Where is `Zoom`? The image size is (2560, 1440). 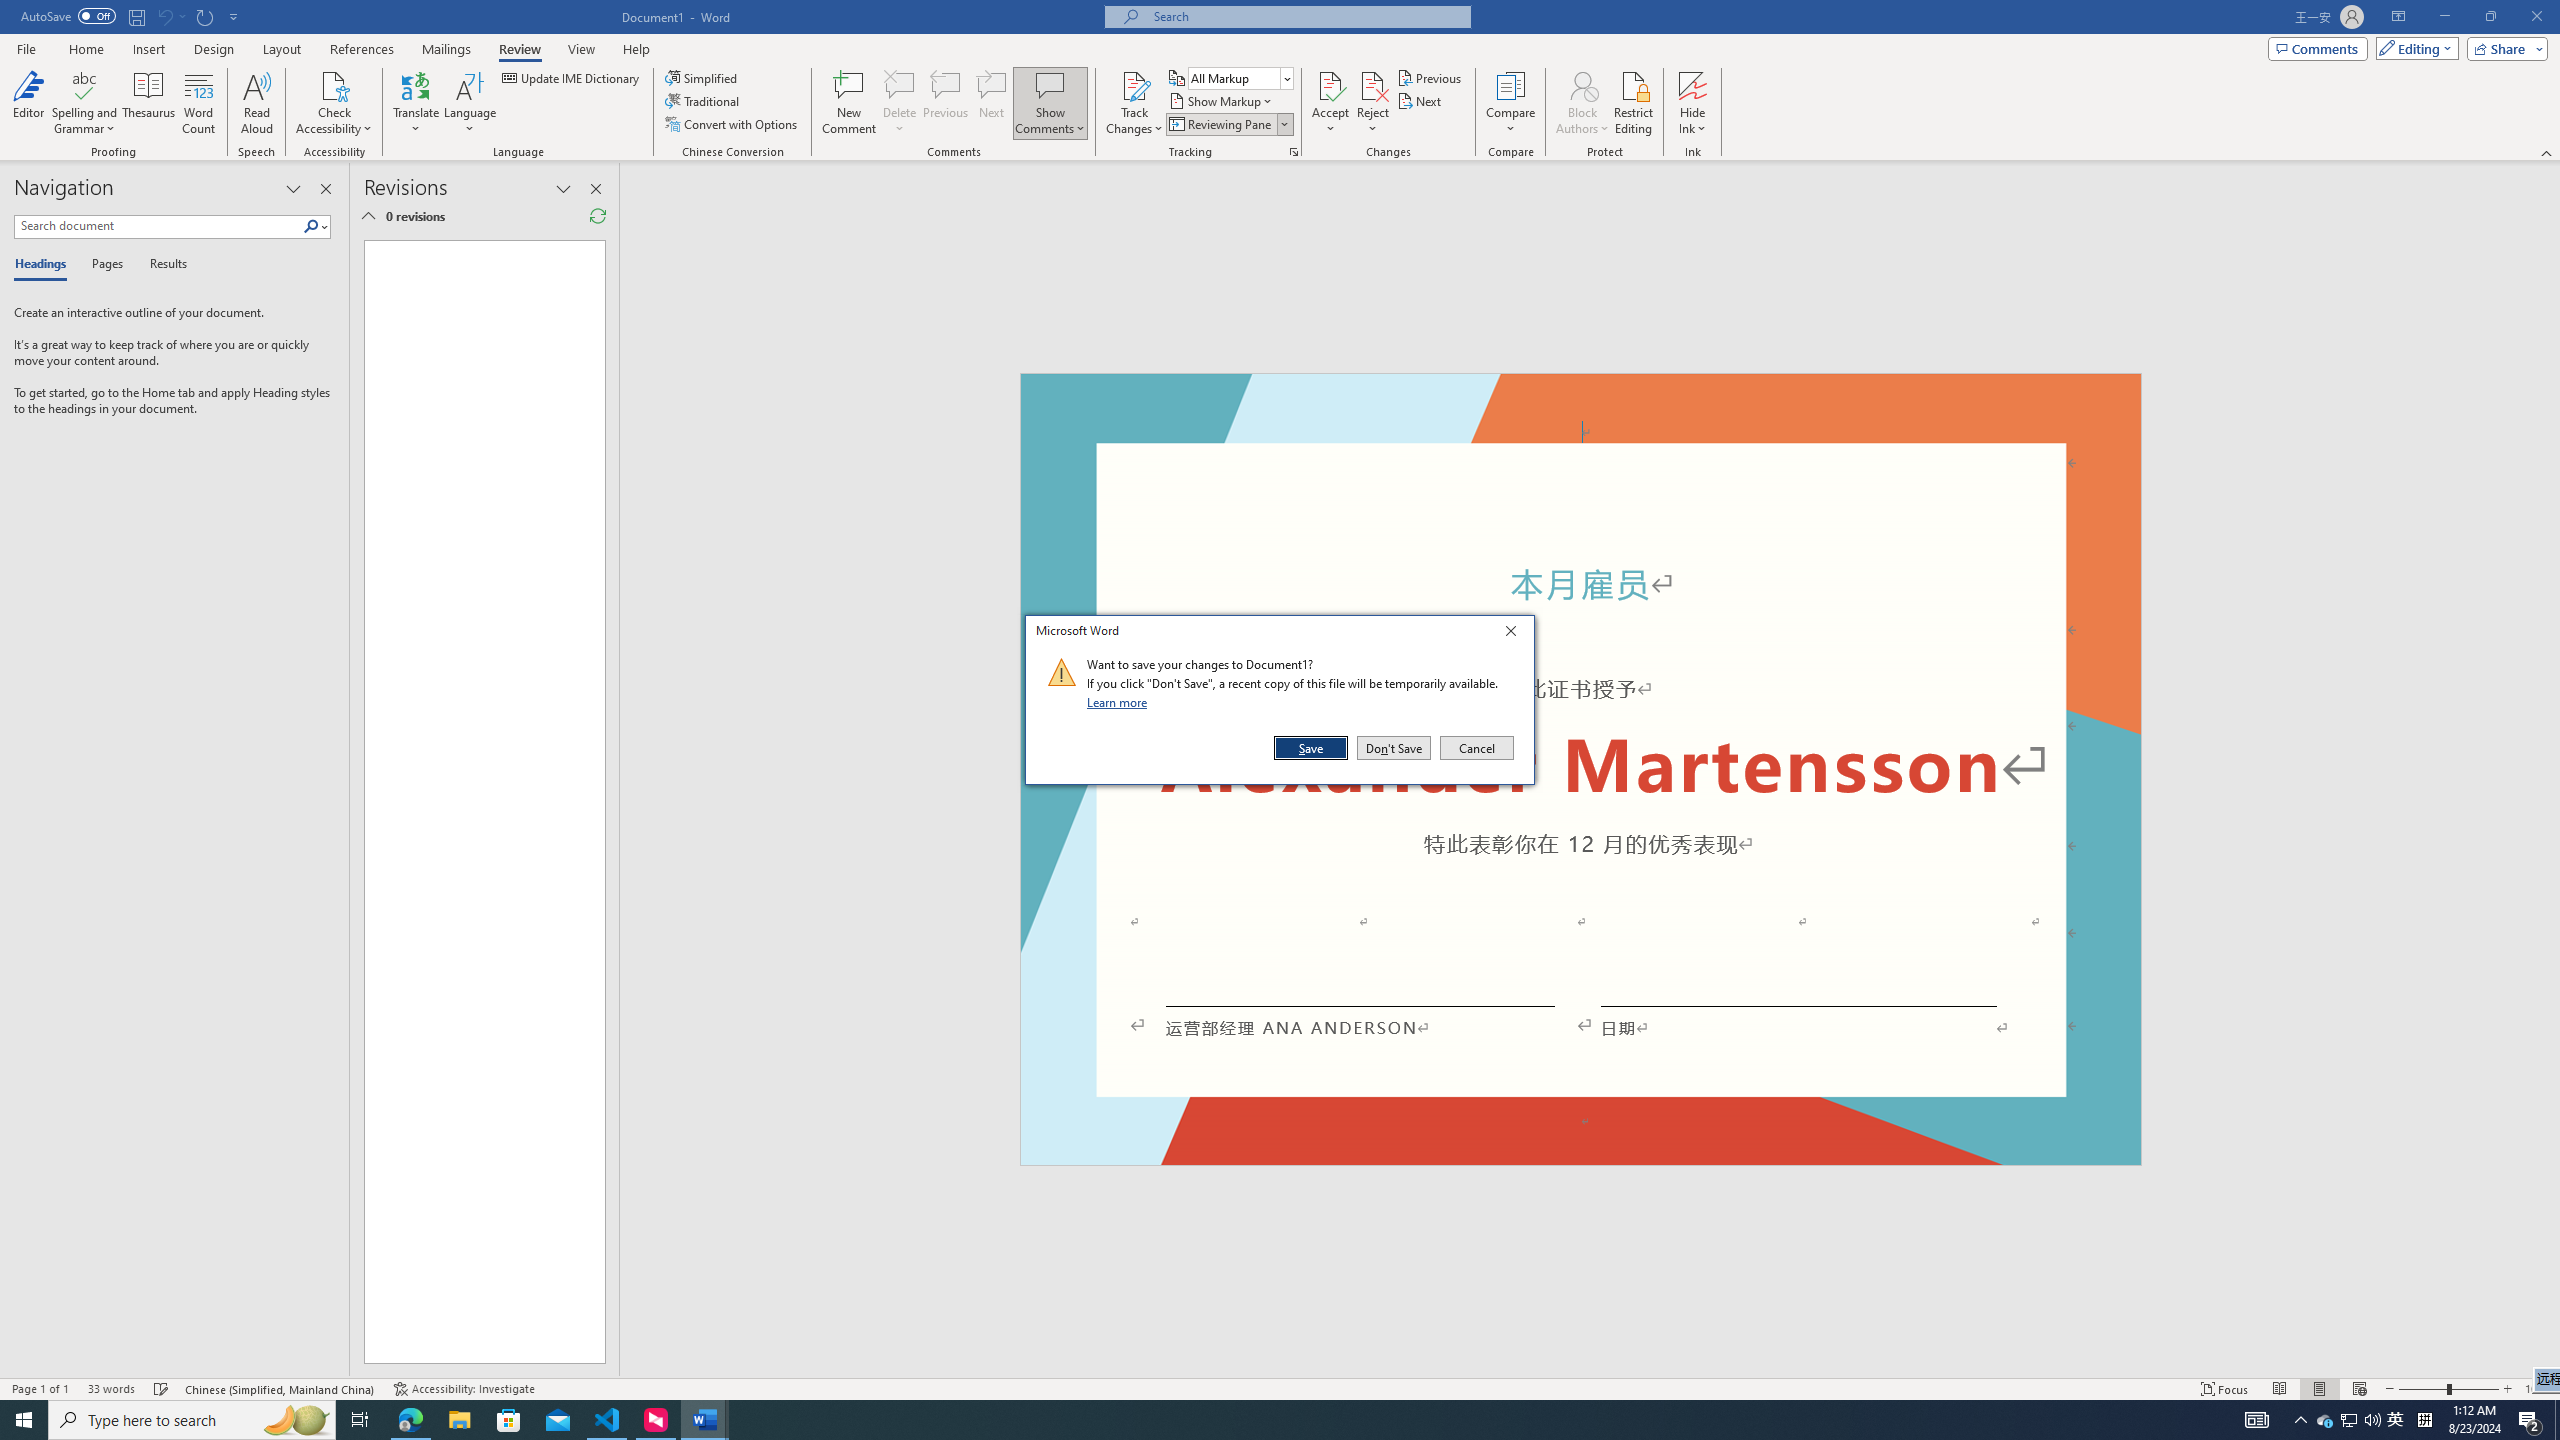 Zoom is located at coordinates (2448, 1389).